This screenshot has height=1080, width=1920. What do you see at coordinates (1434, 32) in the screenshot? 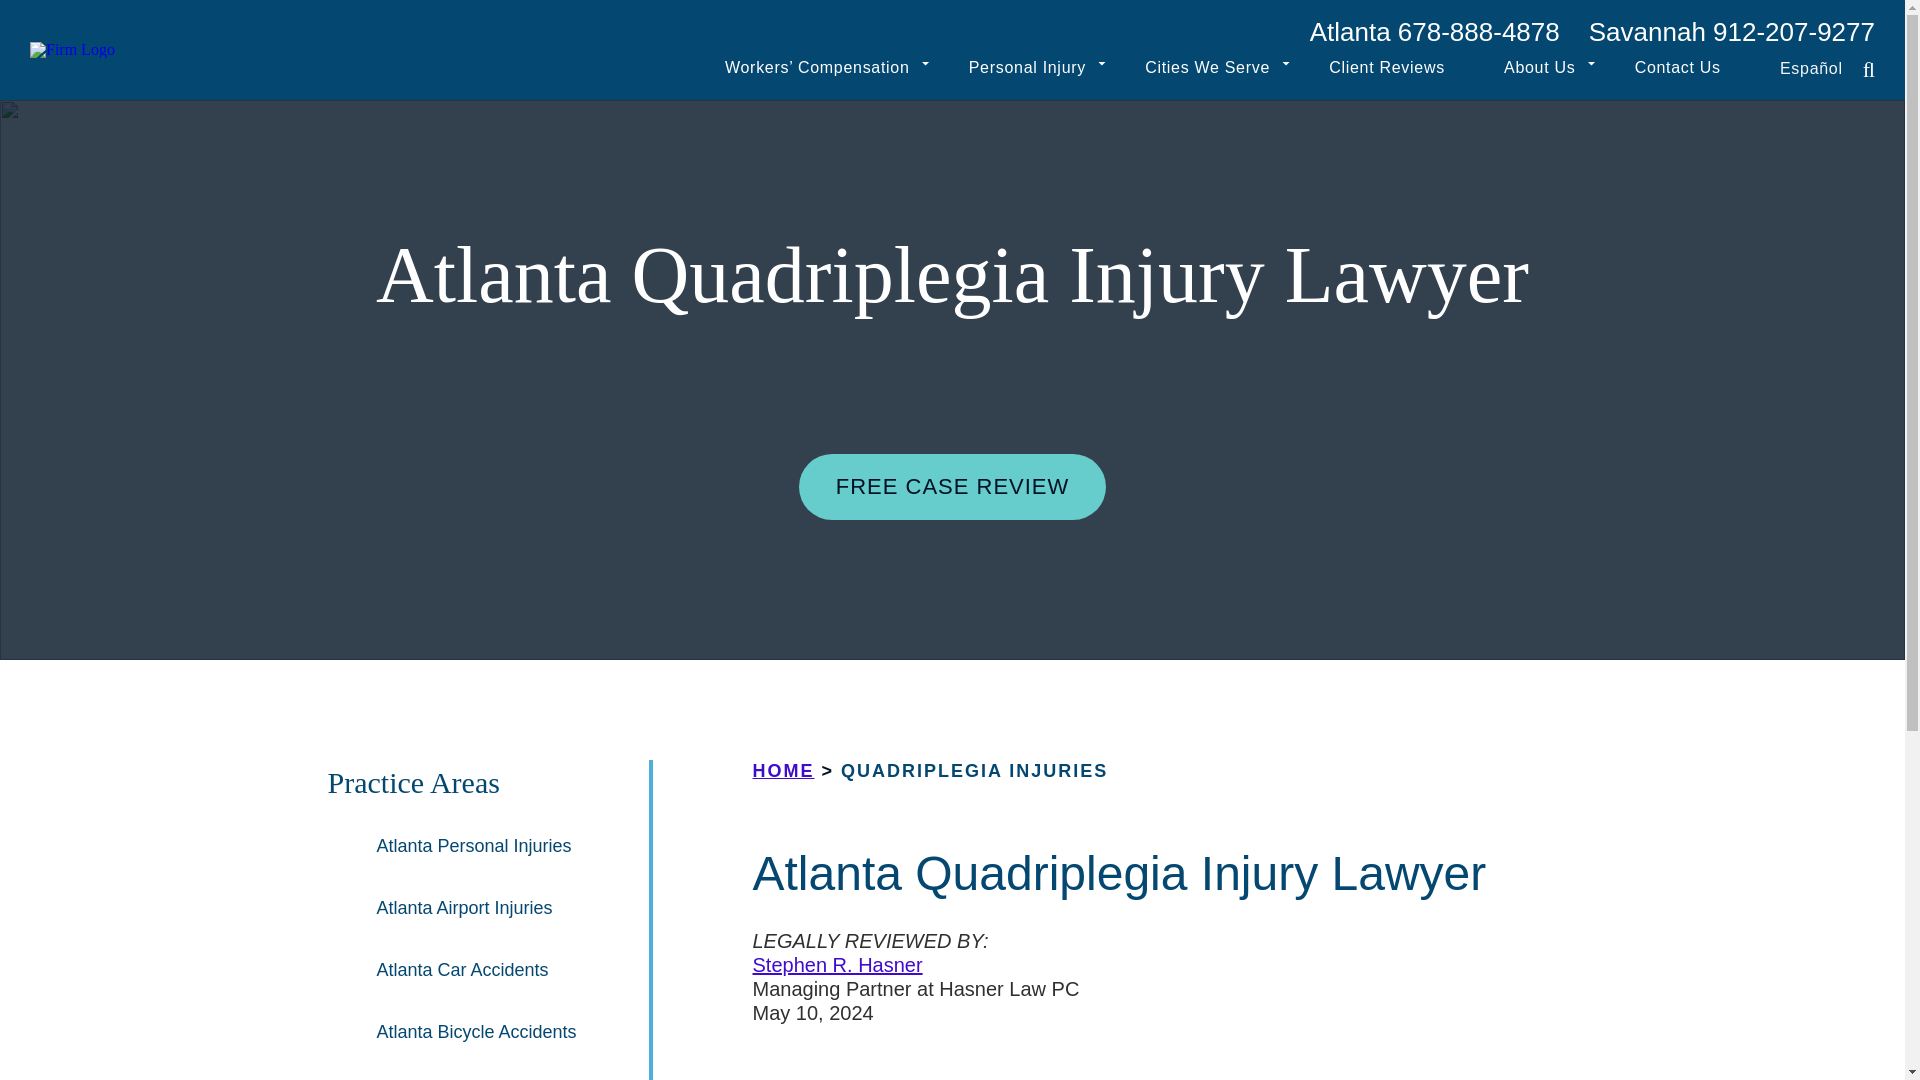
I see `Atlanta 678-888-4878` at bounding box center [1434, 32].